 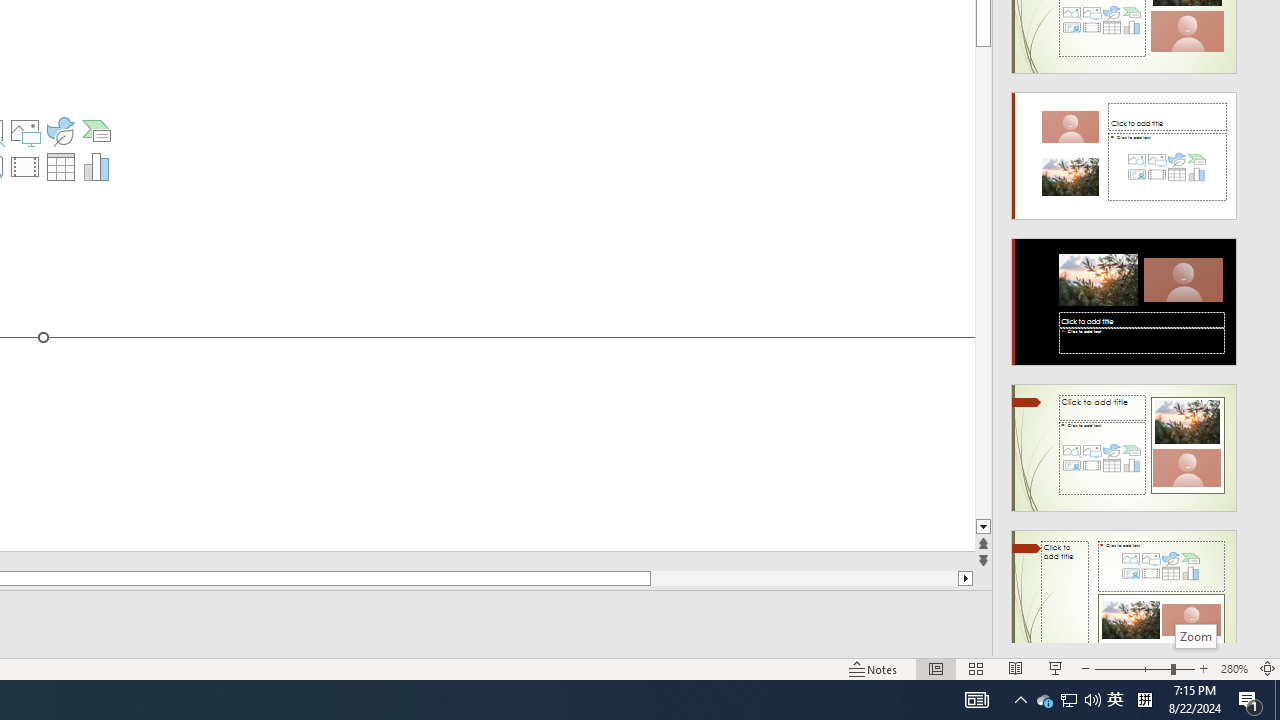 I want to click on Zoom to Fit , so click(x=1268, y=668).